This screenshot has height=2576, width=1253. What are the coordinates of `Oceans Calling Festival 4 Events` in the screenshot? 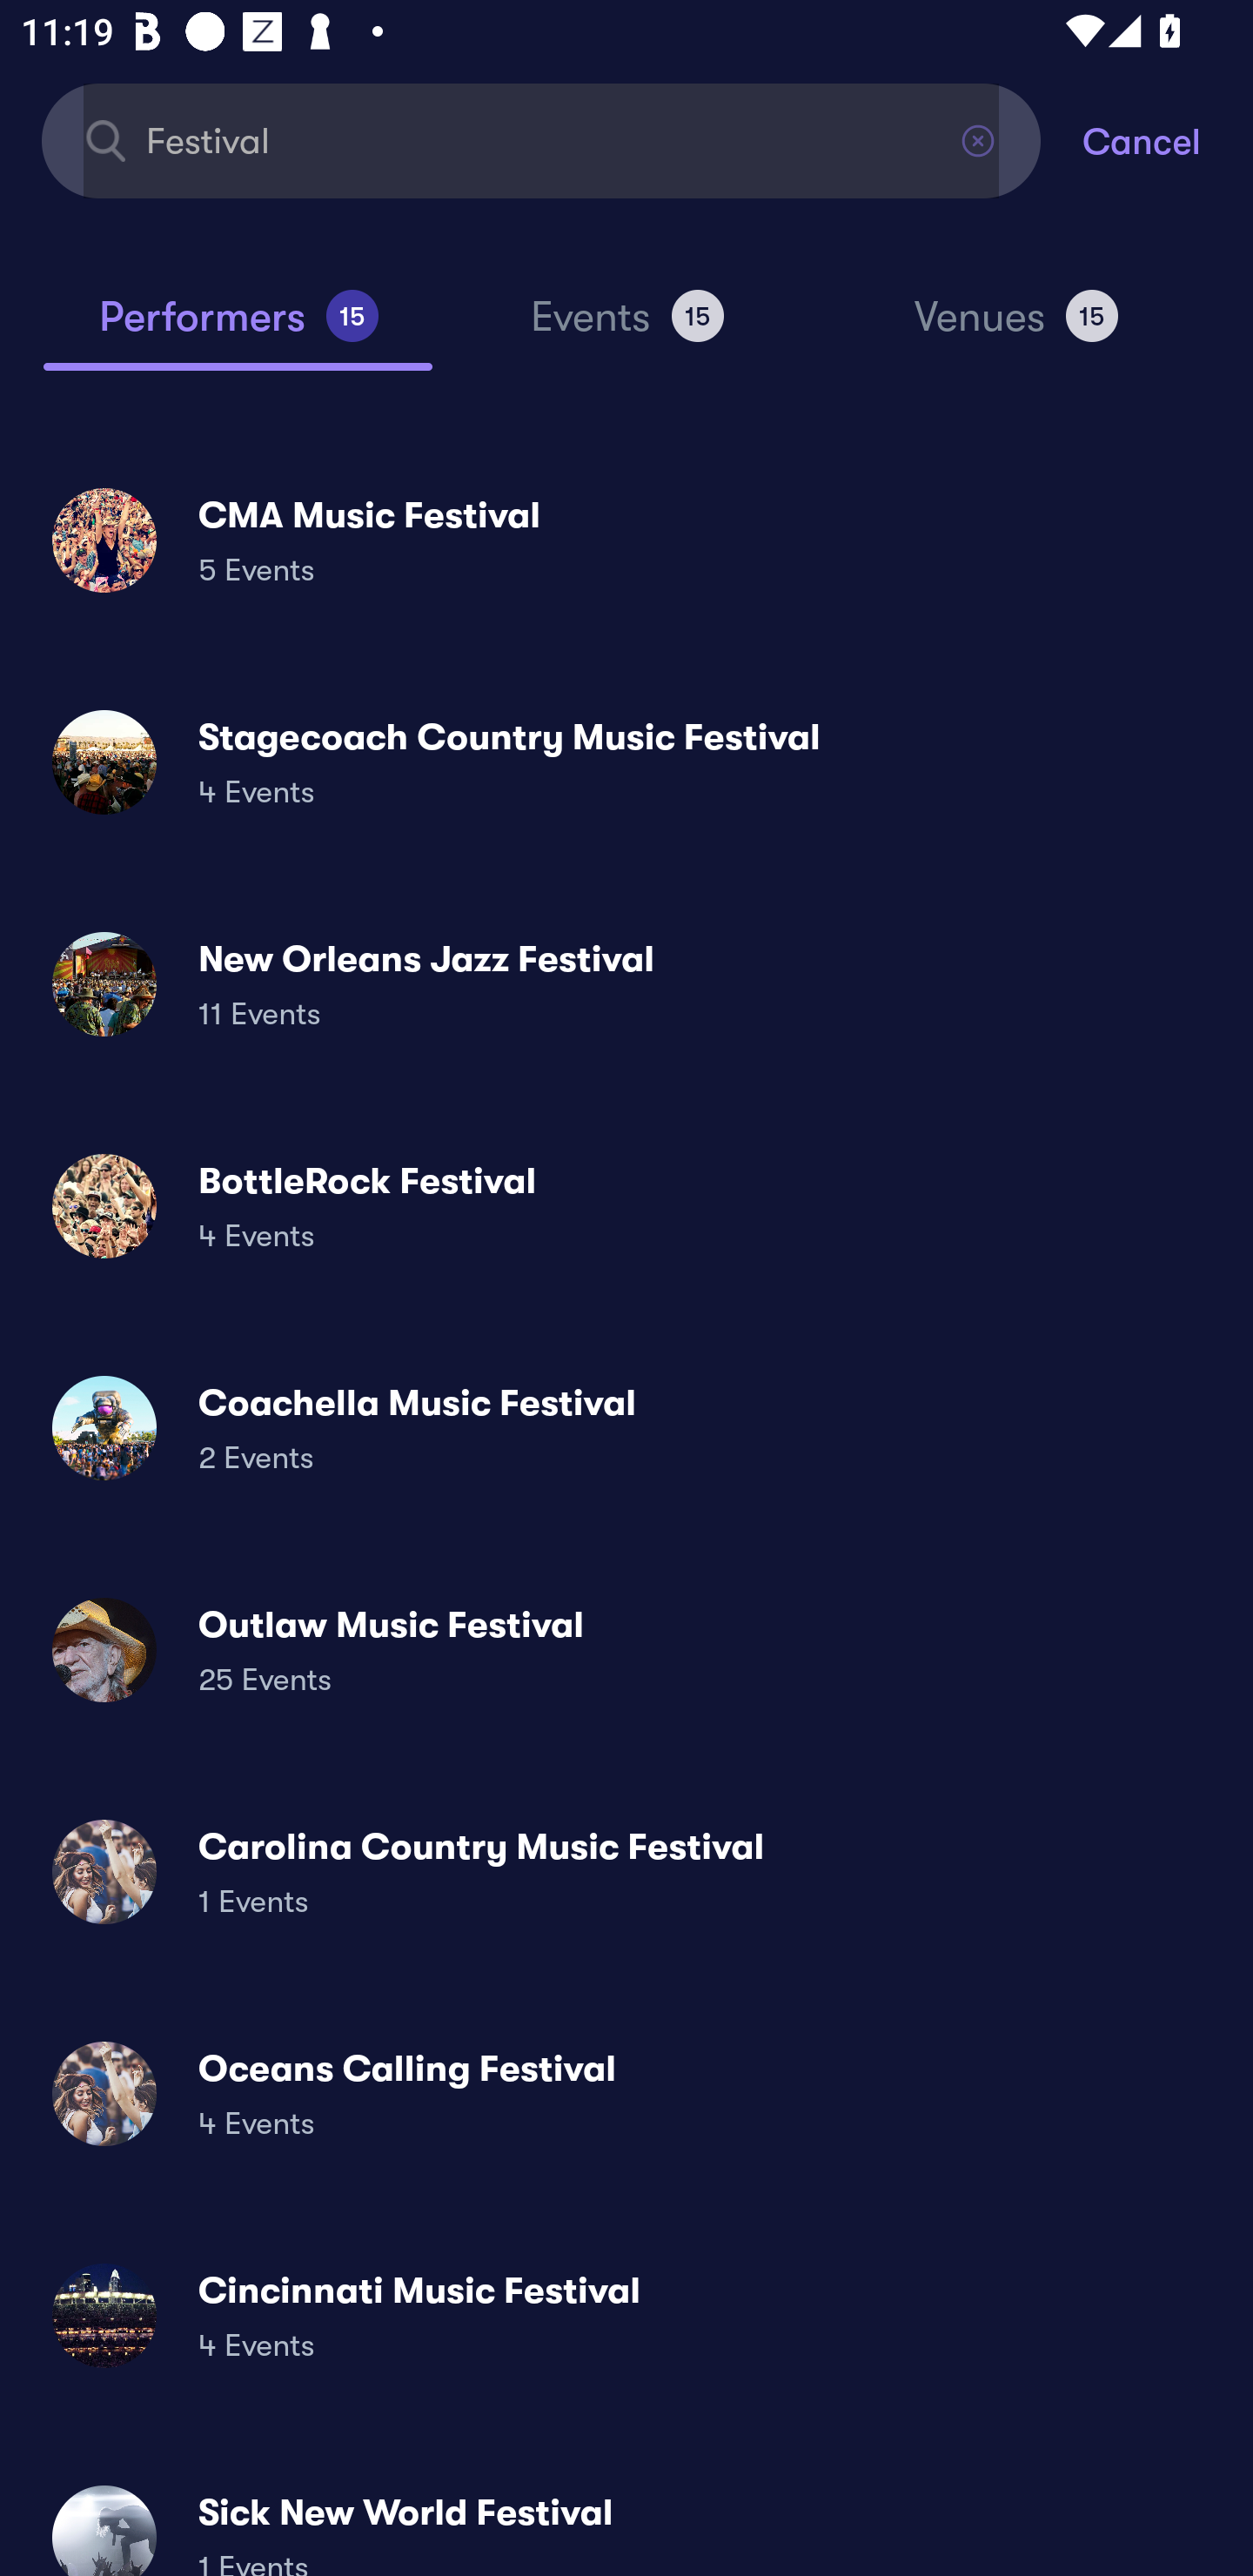 It's located at (626, 2092).